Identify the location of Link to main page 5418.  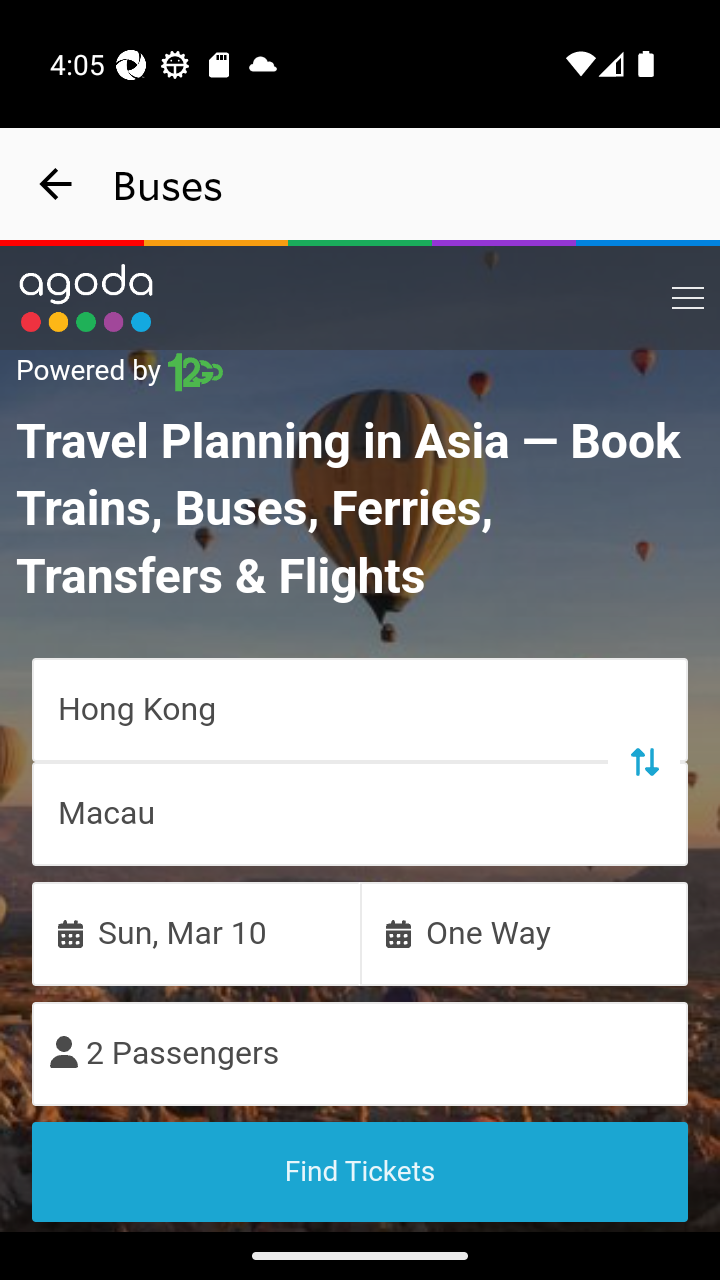
(86, 298).